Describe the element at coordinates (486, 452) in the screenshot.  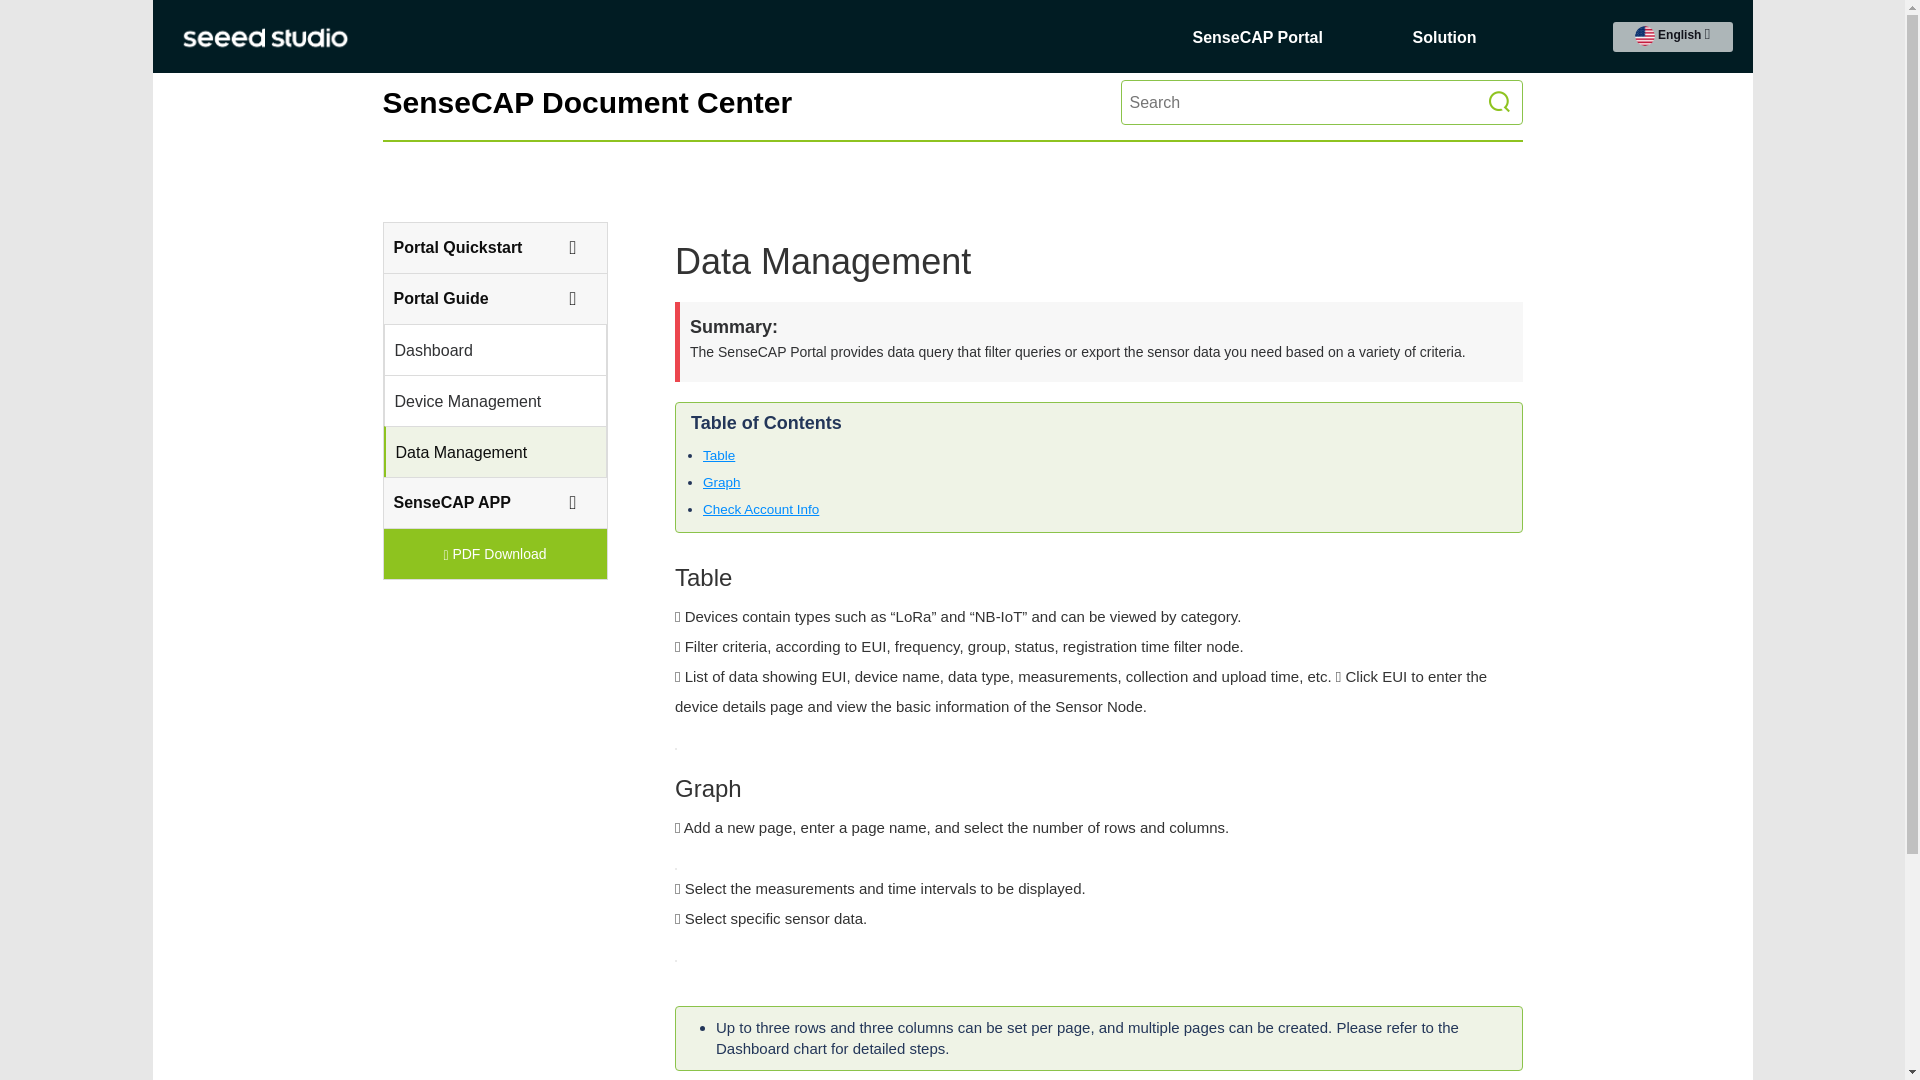
I see `Data Management` at that location.